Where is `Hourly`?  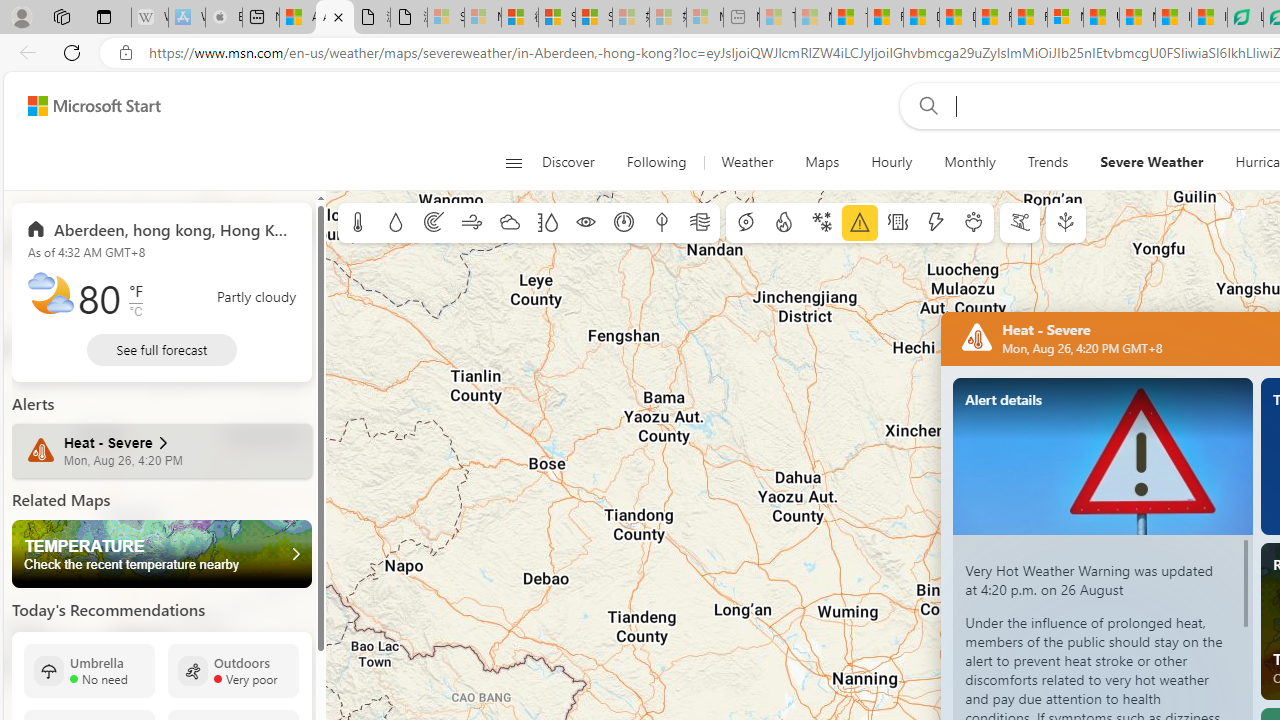 Hourly is located at coordinates (892, 162).